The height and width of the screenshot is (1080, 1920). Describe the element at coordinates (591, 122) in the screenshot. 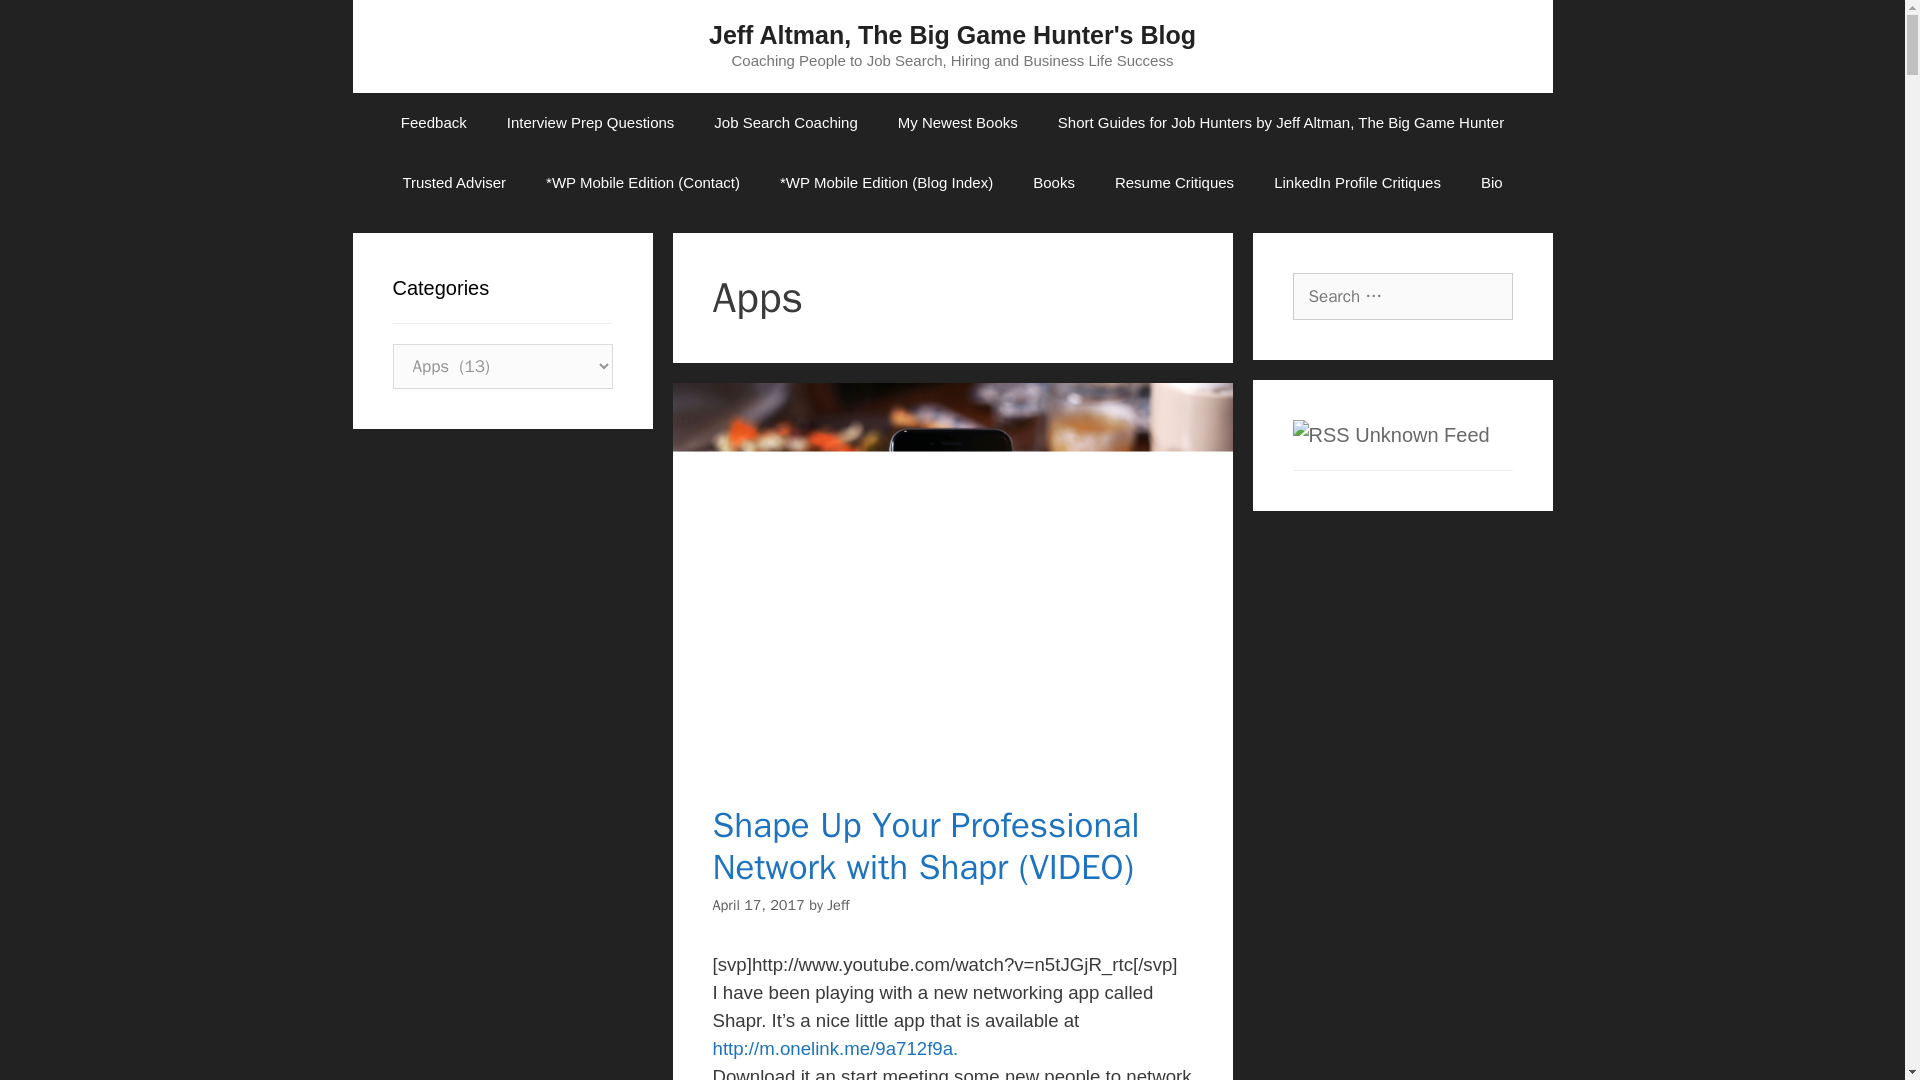

I see `Interview Prep Questions` at that location.